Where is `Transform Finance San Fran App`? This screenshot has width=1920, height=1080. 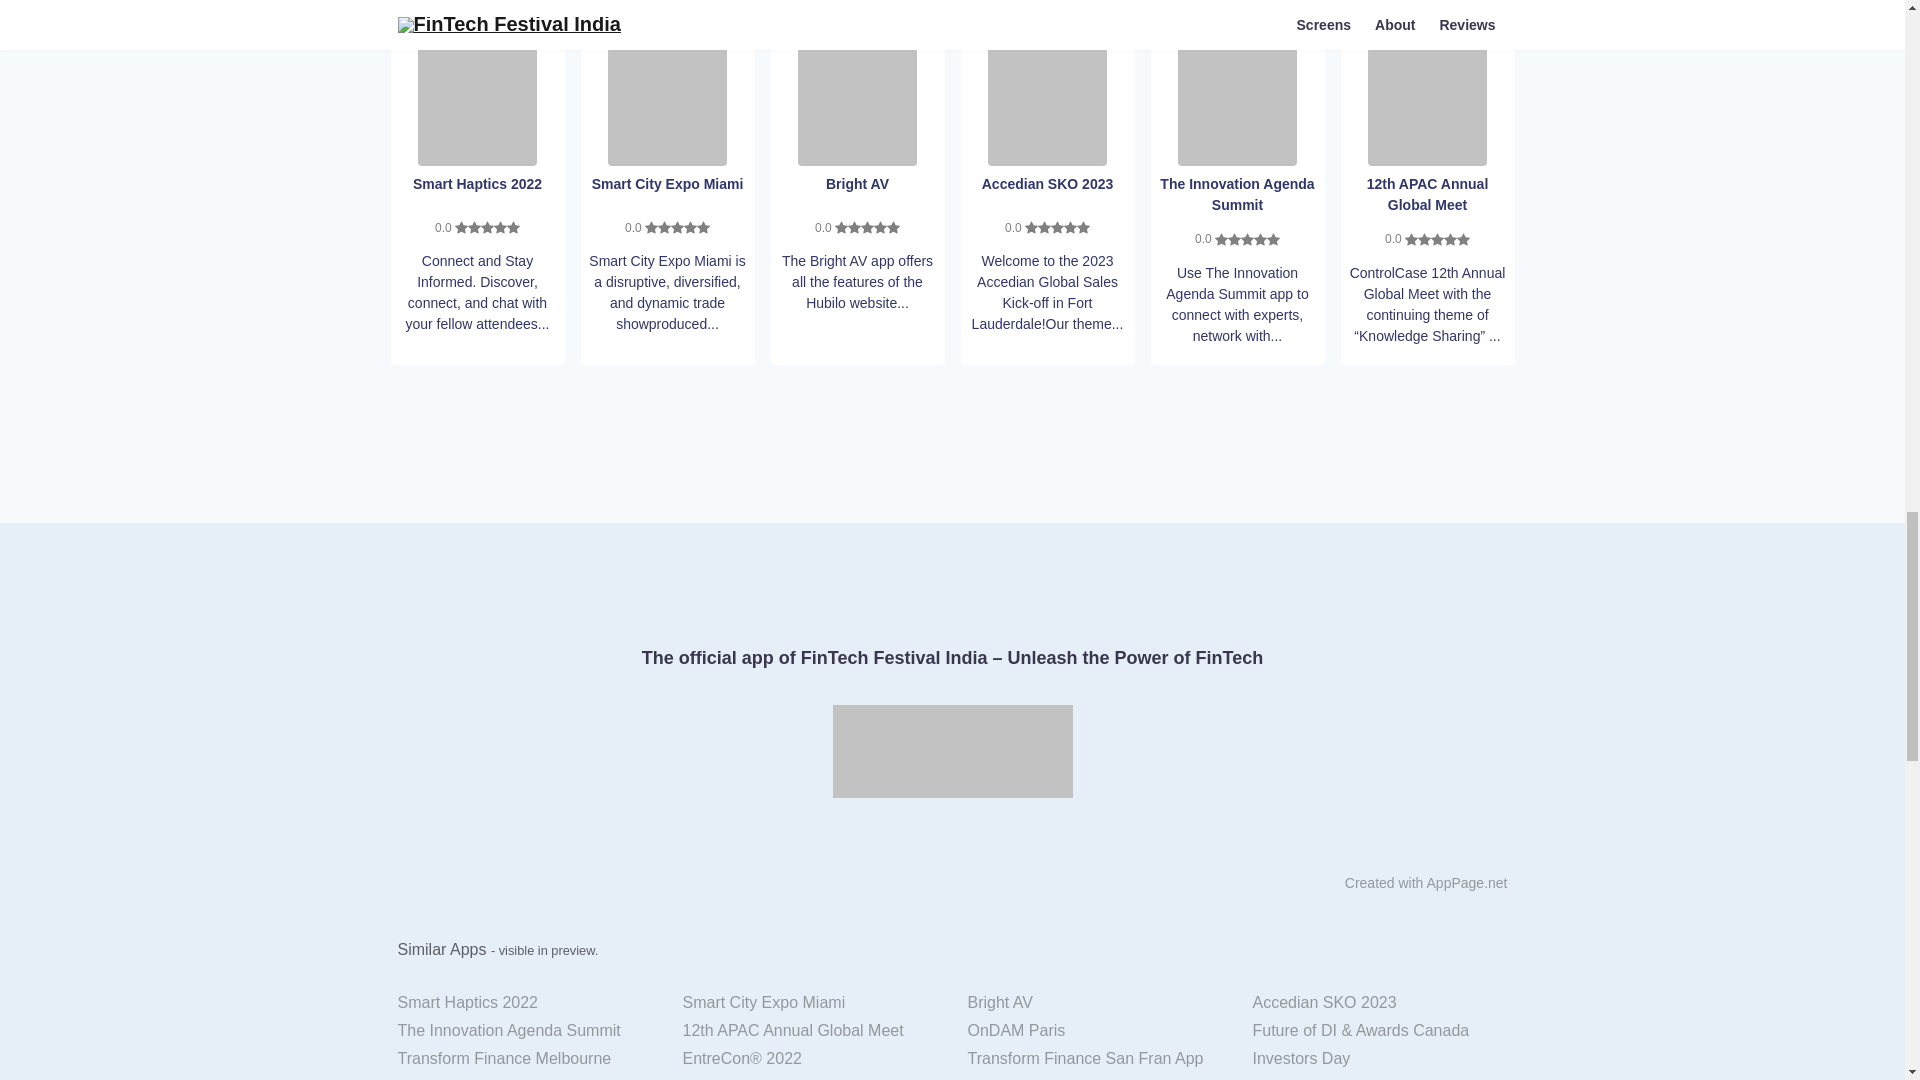 Transform Finance San Fran App is located at coordinates (1094, 1059).